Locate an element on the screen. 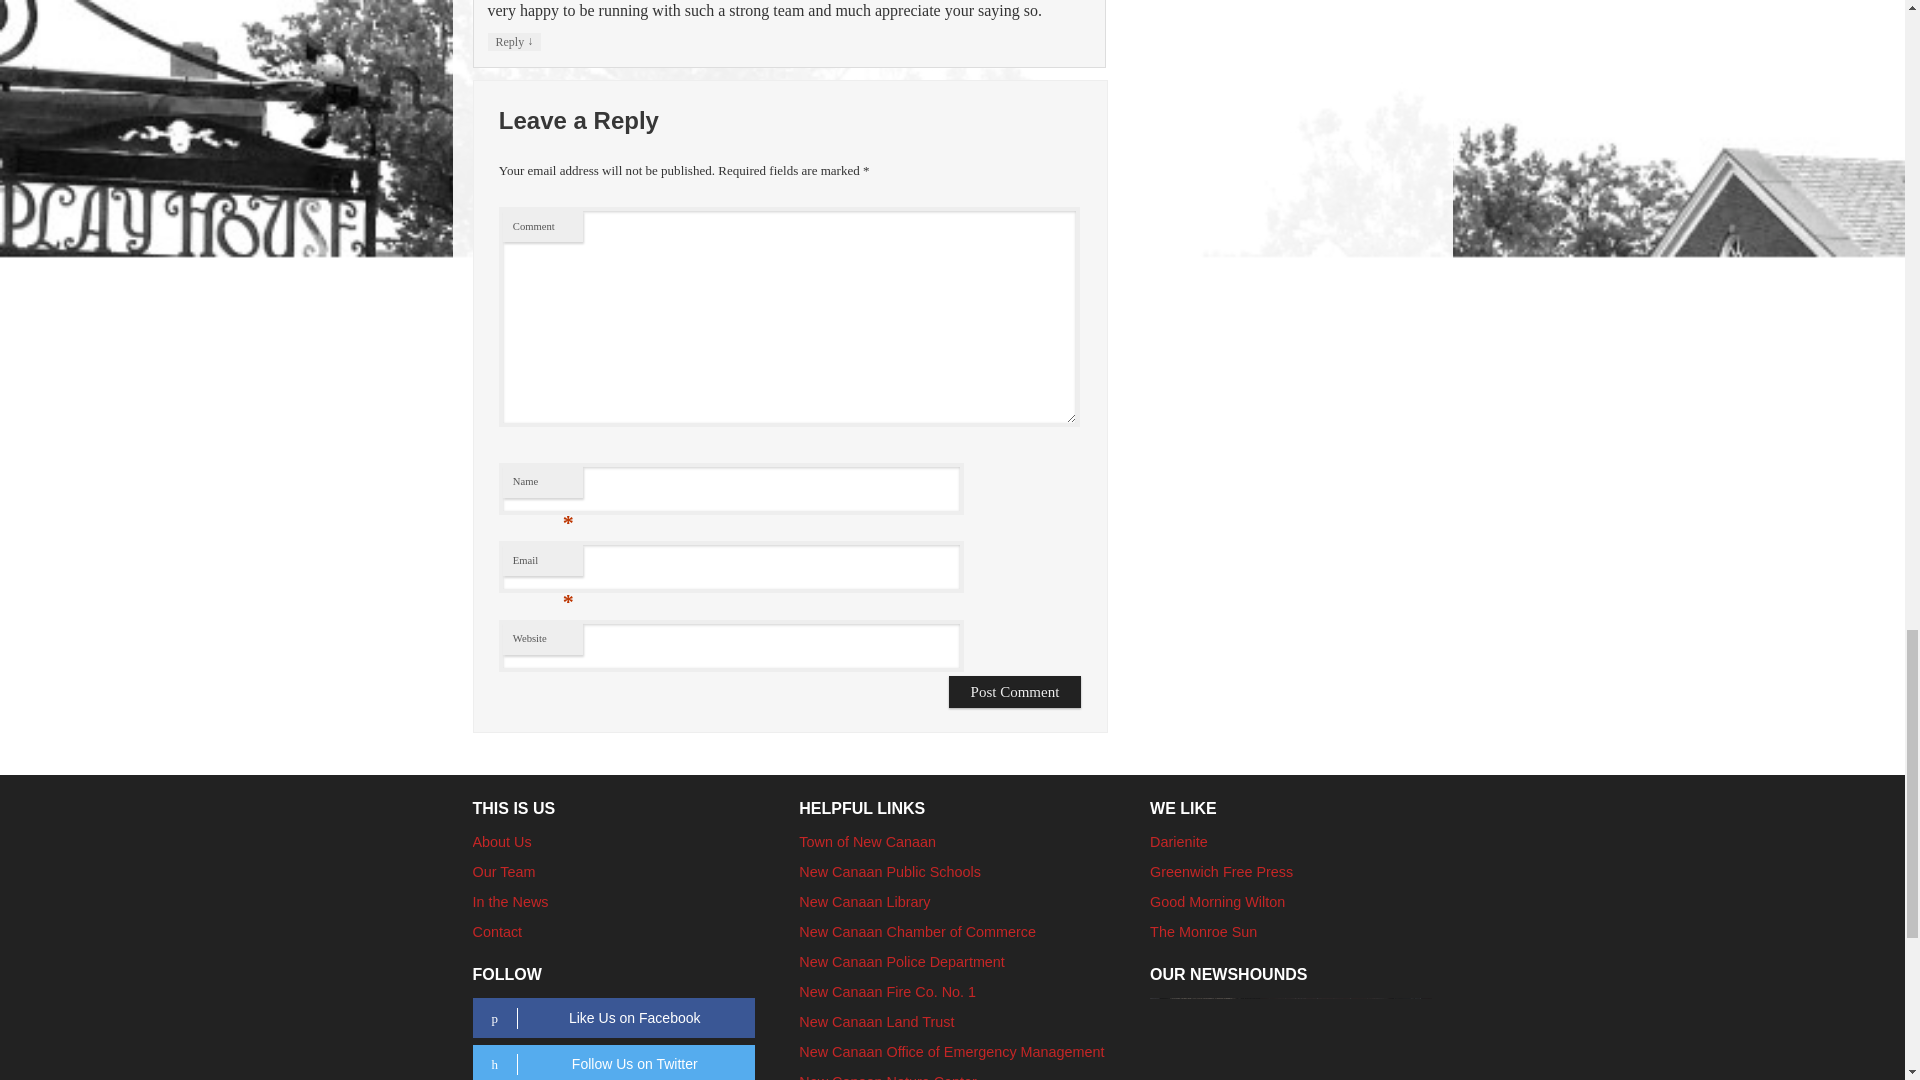 The image size is (1920, 1080). Post Comment is located at coordinates (1015, 692).